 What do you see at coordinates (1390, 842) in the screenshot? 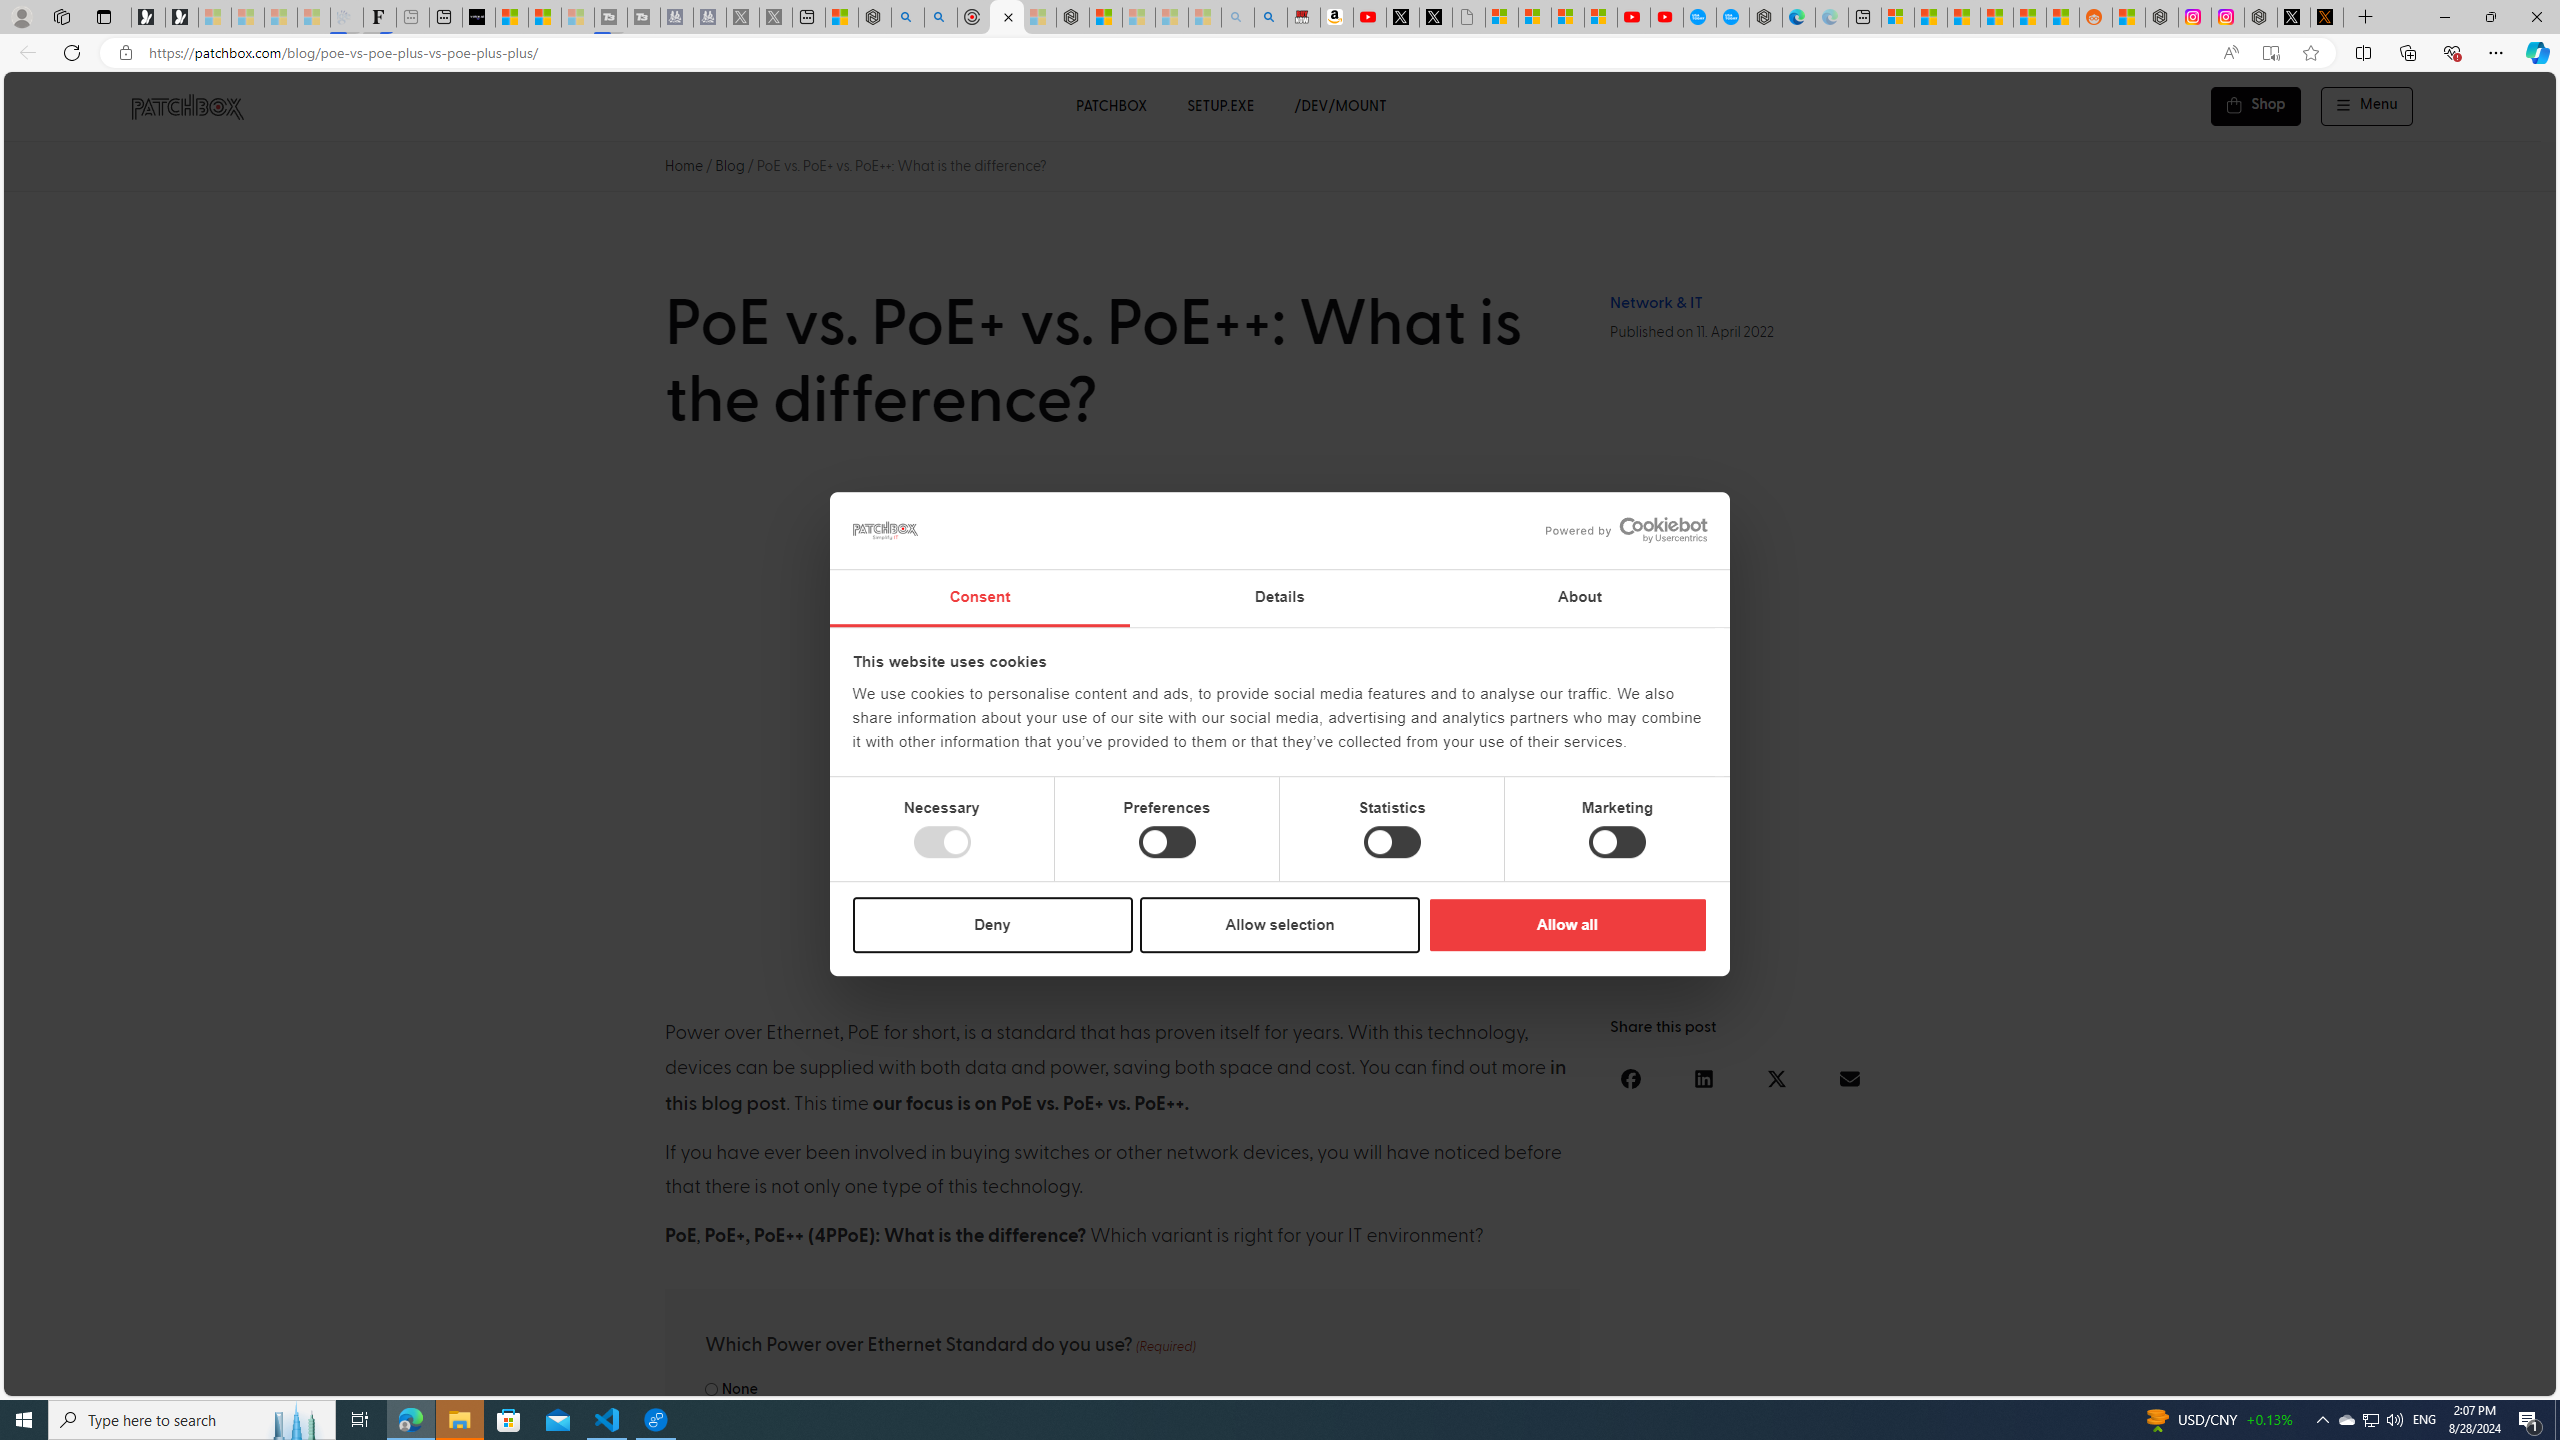
I see `Statistics` at bounding box center [1390, 842].